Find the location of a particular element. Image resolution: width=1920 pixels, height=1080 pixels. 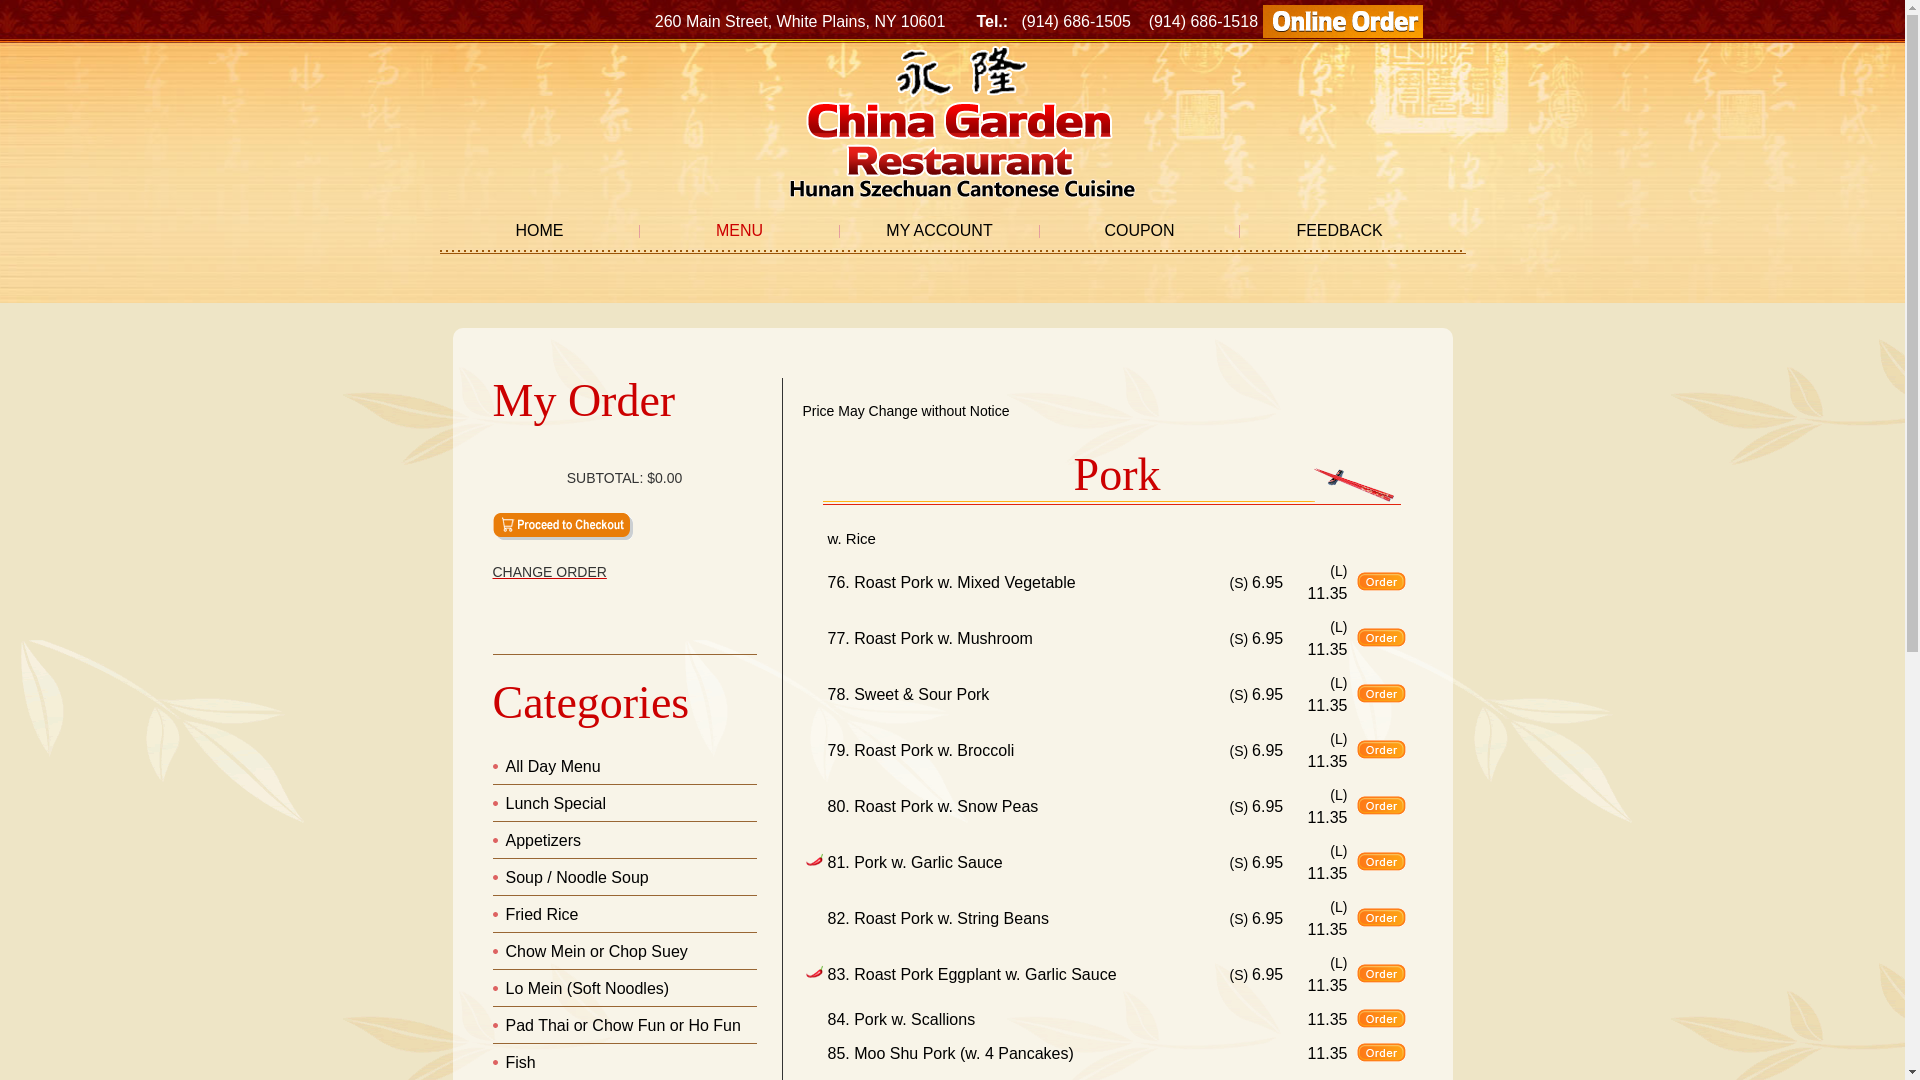

CHANGE ORDER is located at coordinates (624, 572).